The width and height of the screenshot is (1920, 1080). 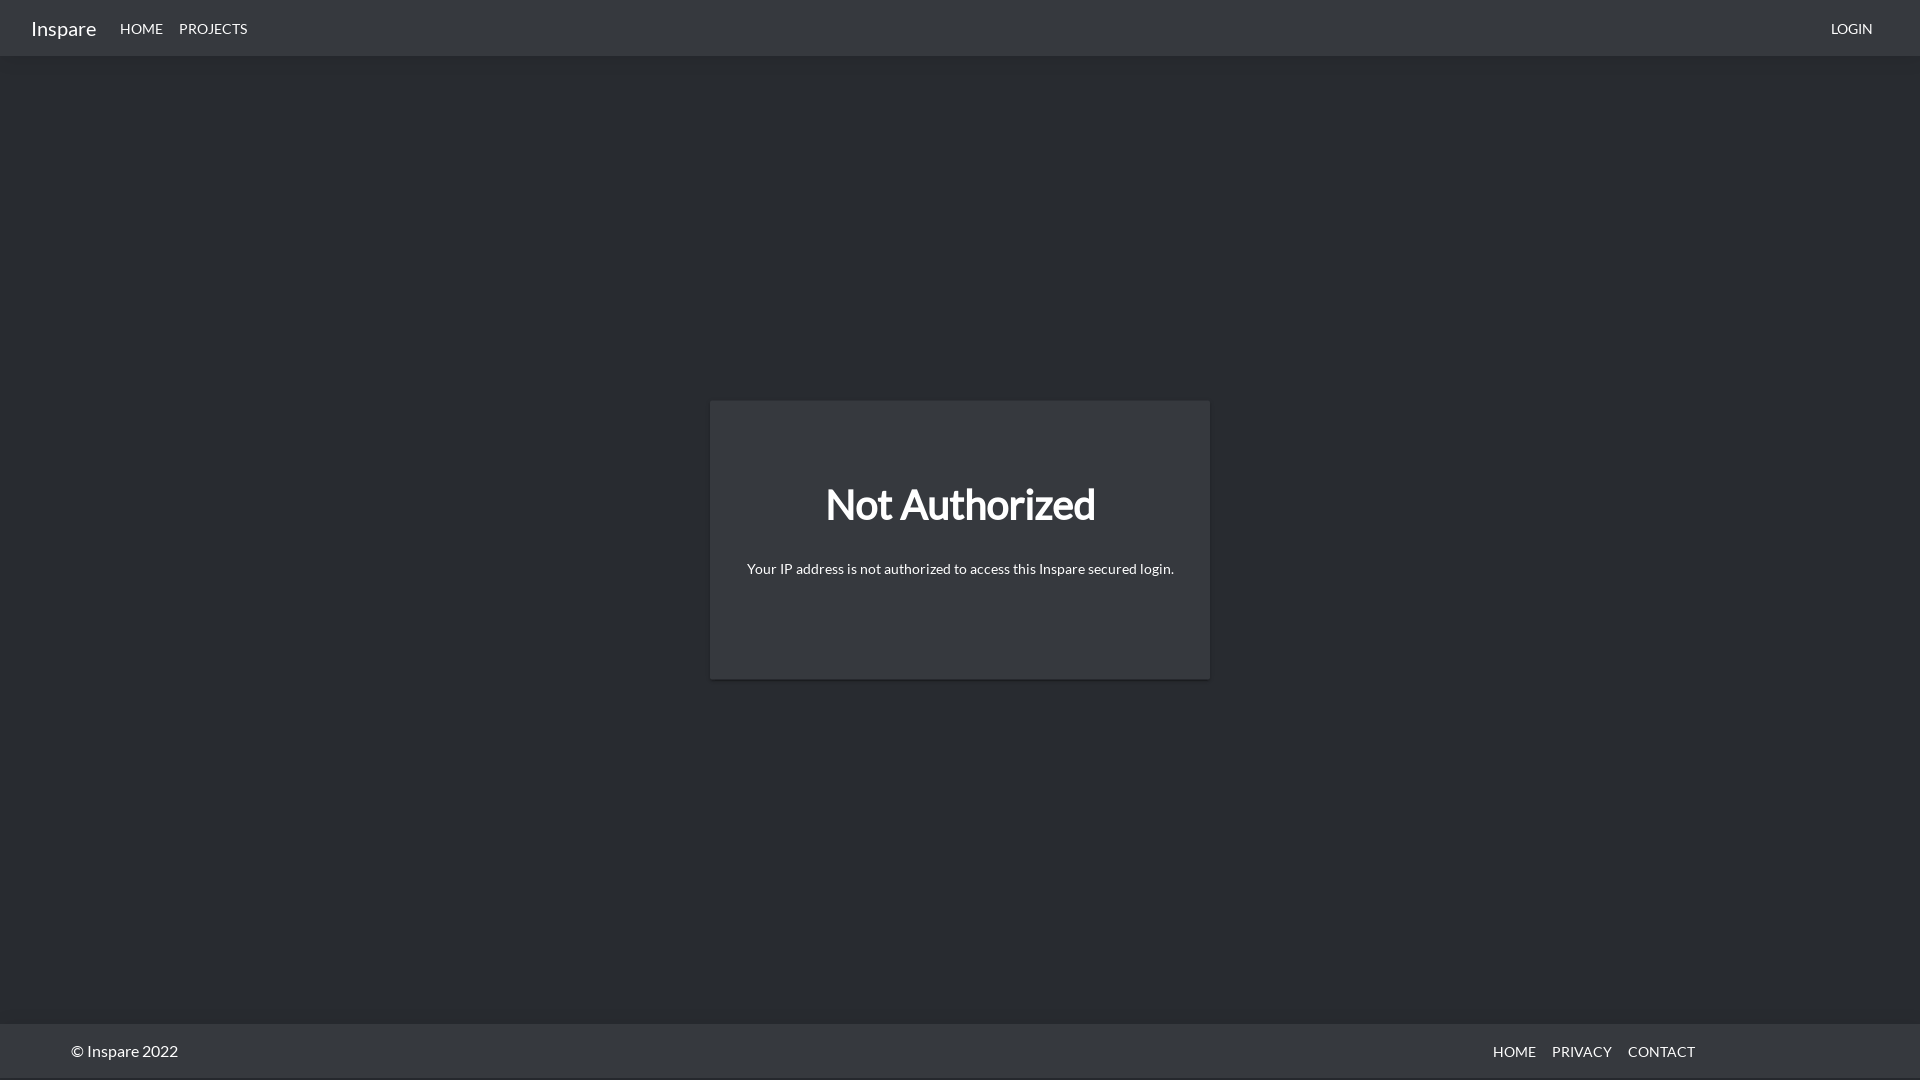 What do you see at coordinates (142, 28) in the screenshot?
I see `HOME` at bounding box center [142, 28].